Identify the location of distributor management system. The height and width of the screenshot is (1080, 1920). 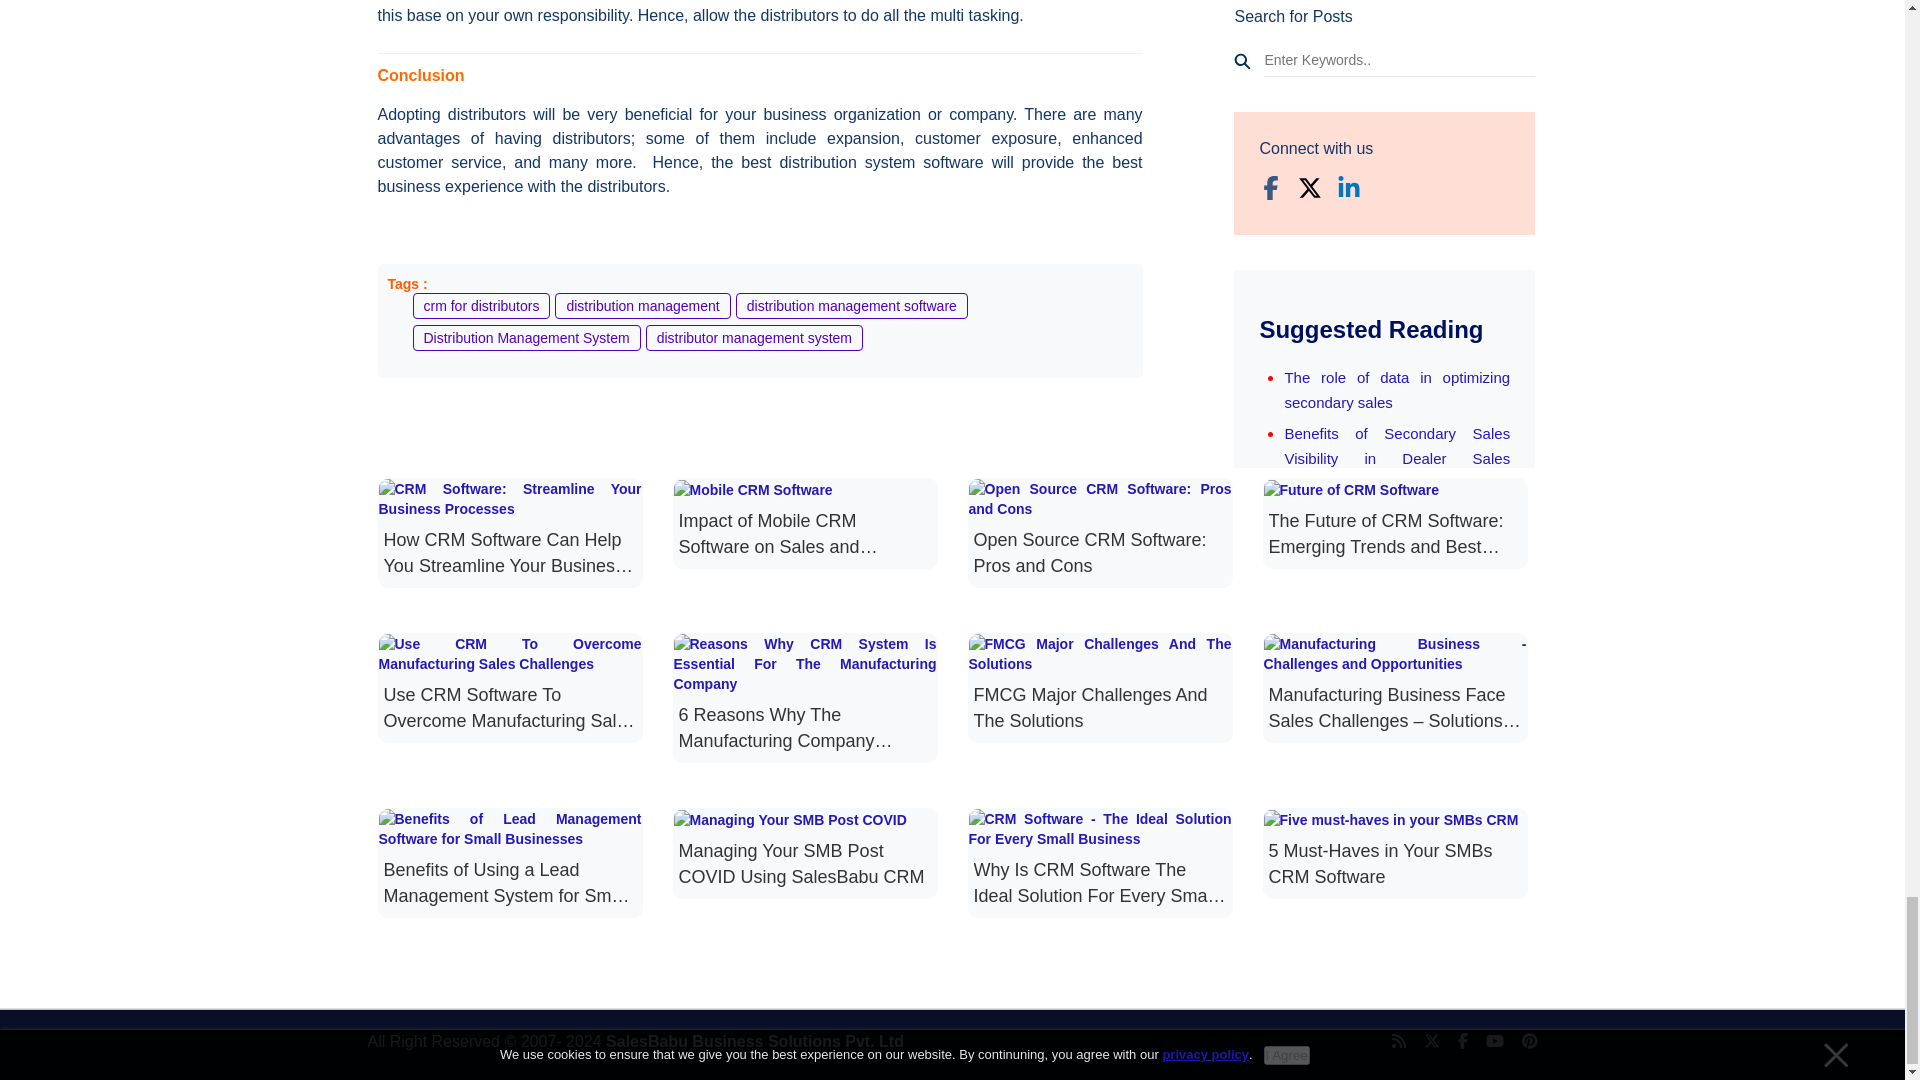
(754, 338).